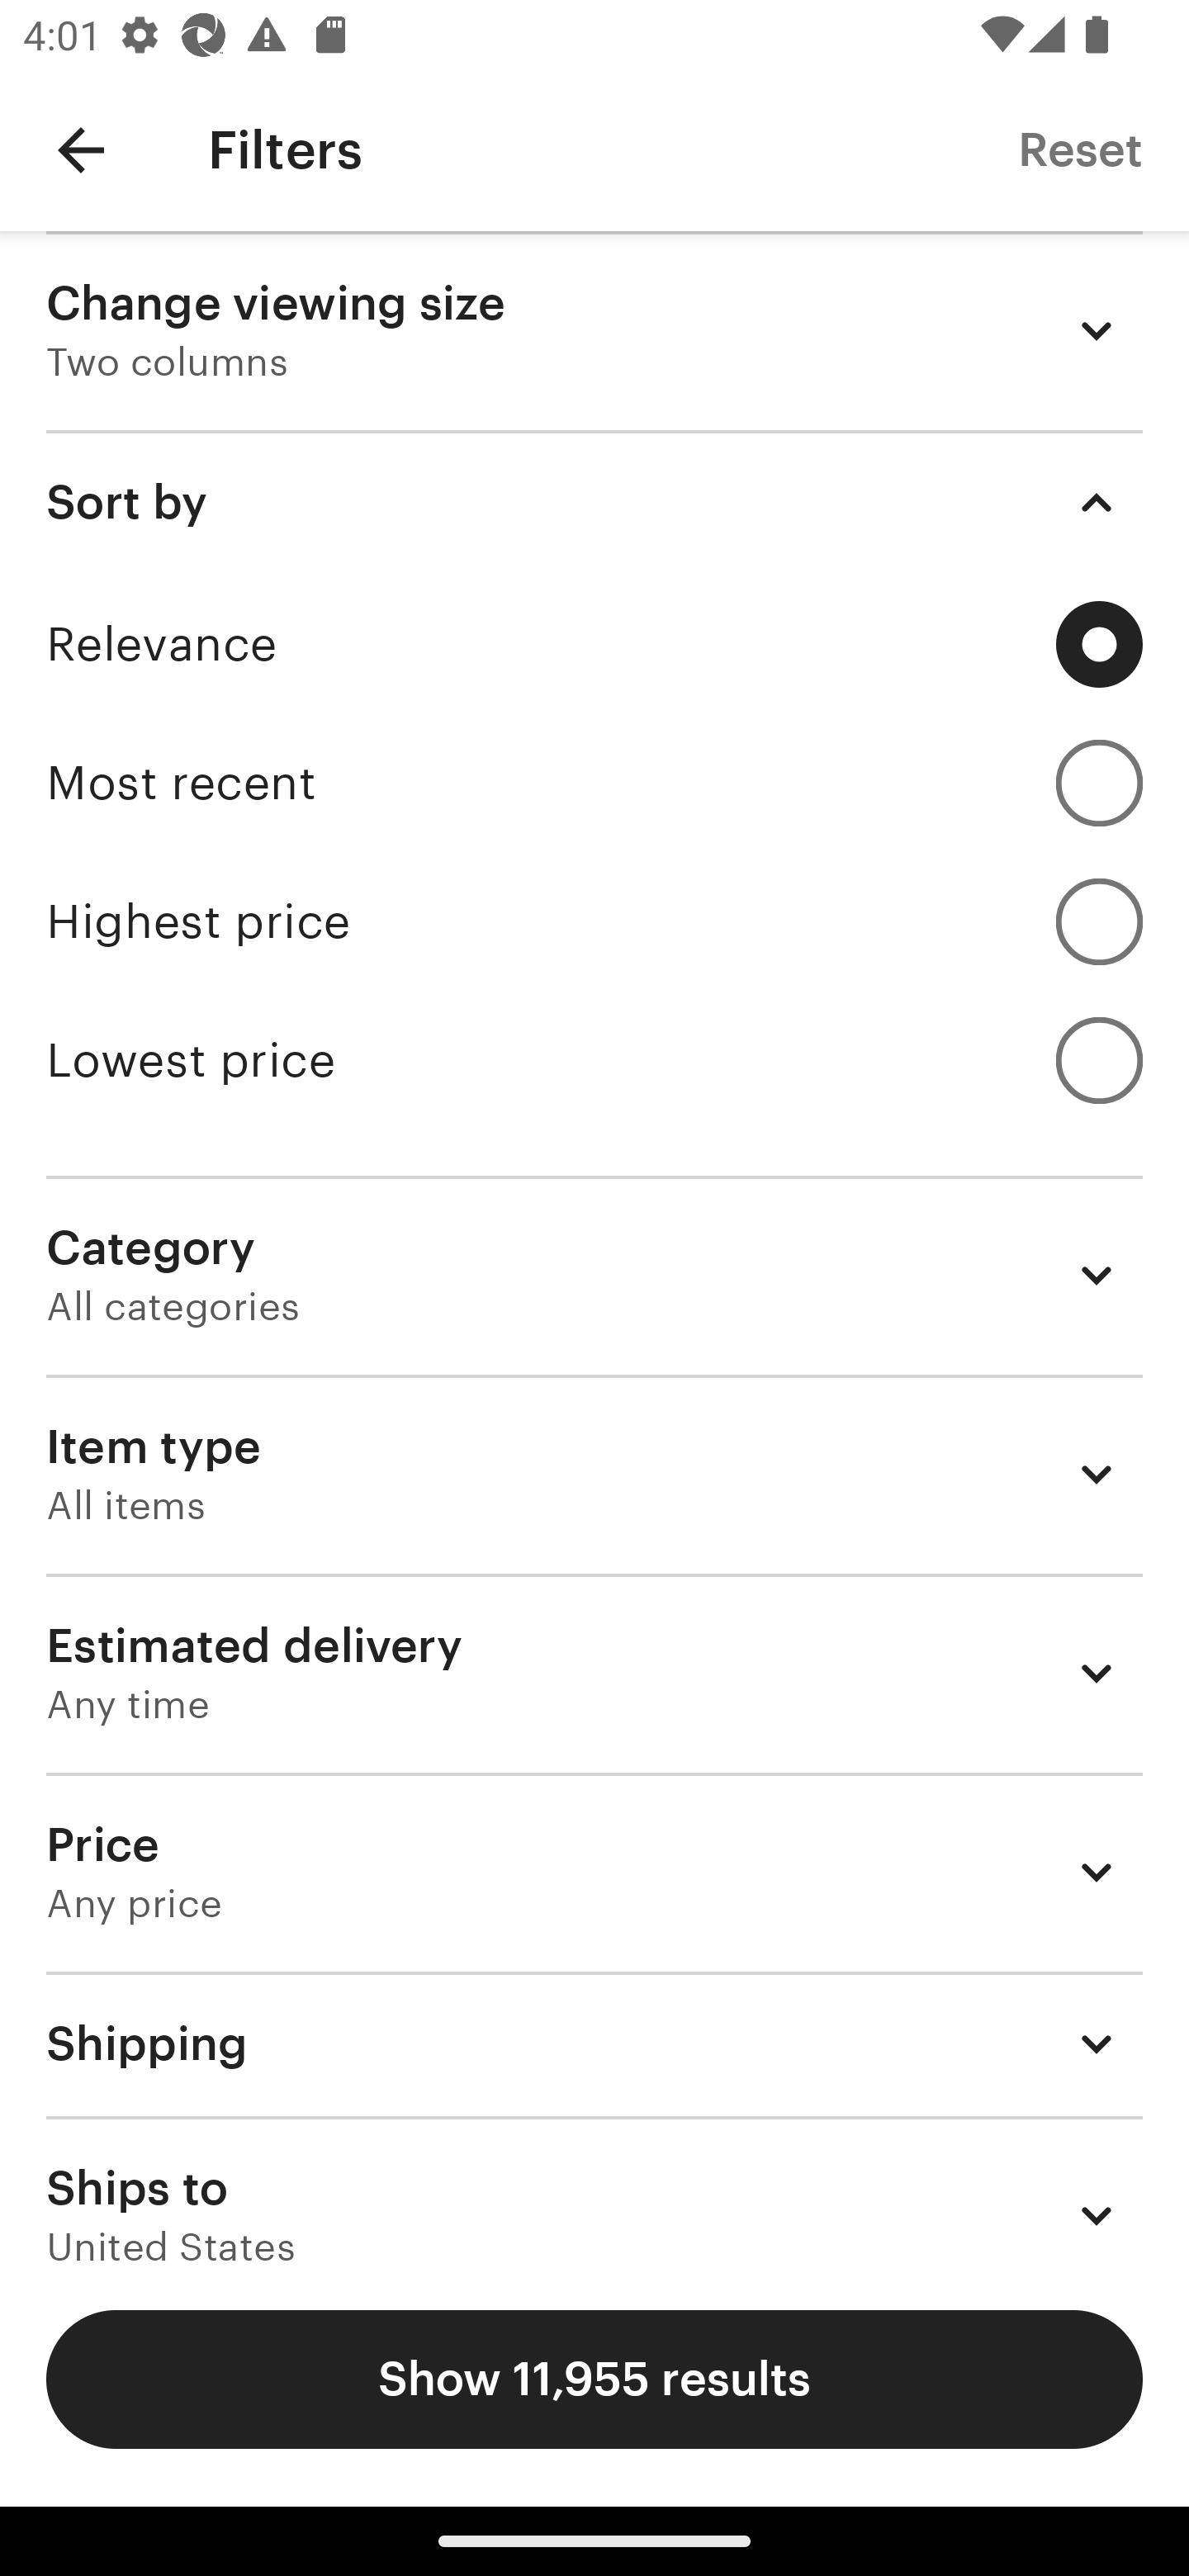 The height and width of the screenshot is (2576, 1189). What do you see at coordinates (594, 2190) in the screenshot?
I see `Ships to United States` at bounding box center [594, 2190].